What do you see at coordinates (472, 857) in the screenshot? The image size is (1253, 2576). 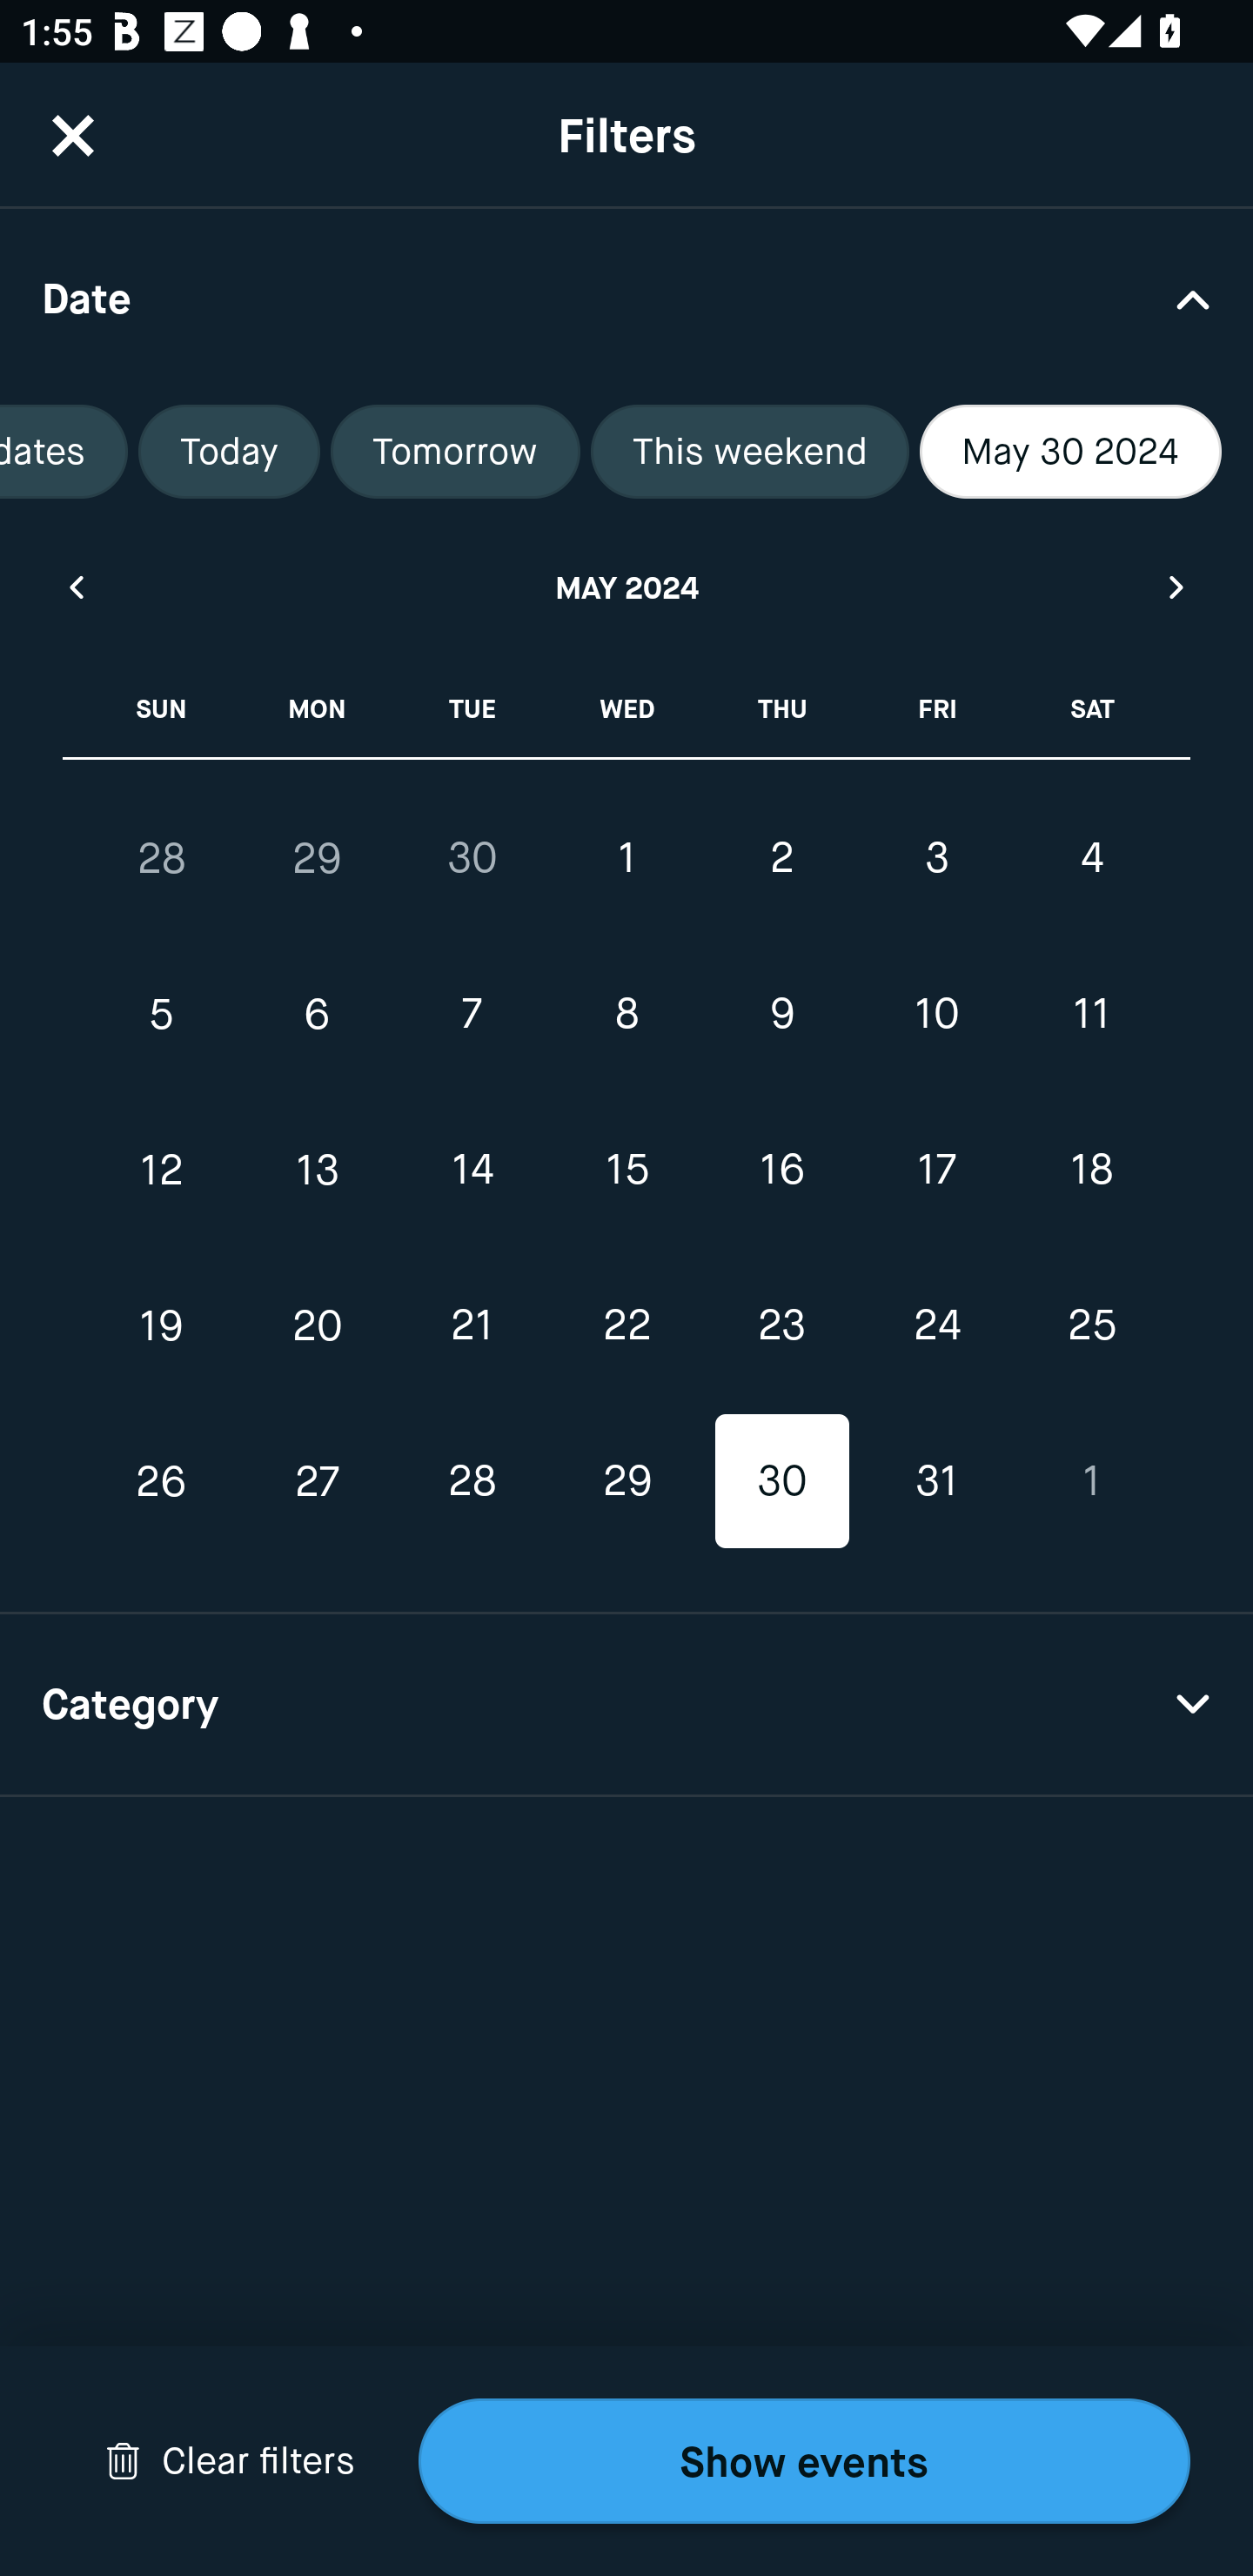 I see `30` at bounding box center [472, 857].